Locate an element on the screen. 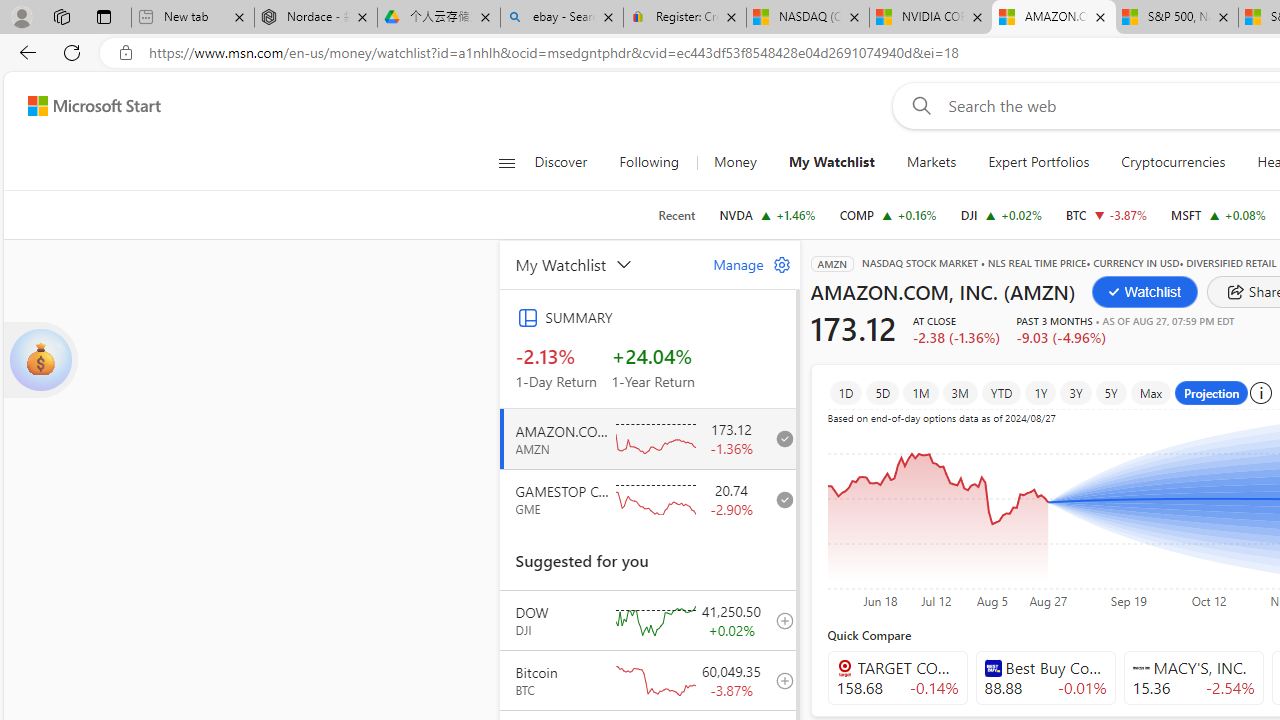 Image resolution: width=1280 pixels, height=720 pixels. My Watchlist is located at coordinates (832, 162).